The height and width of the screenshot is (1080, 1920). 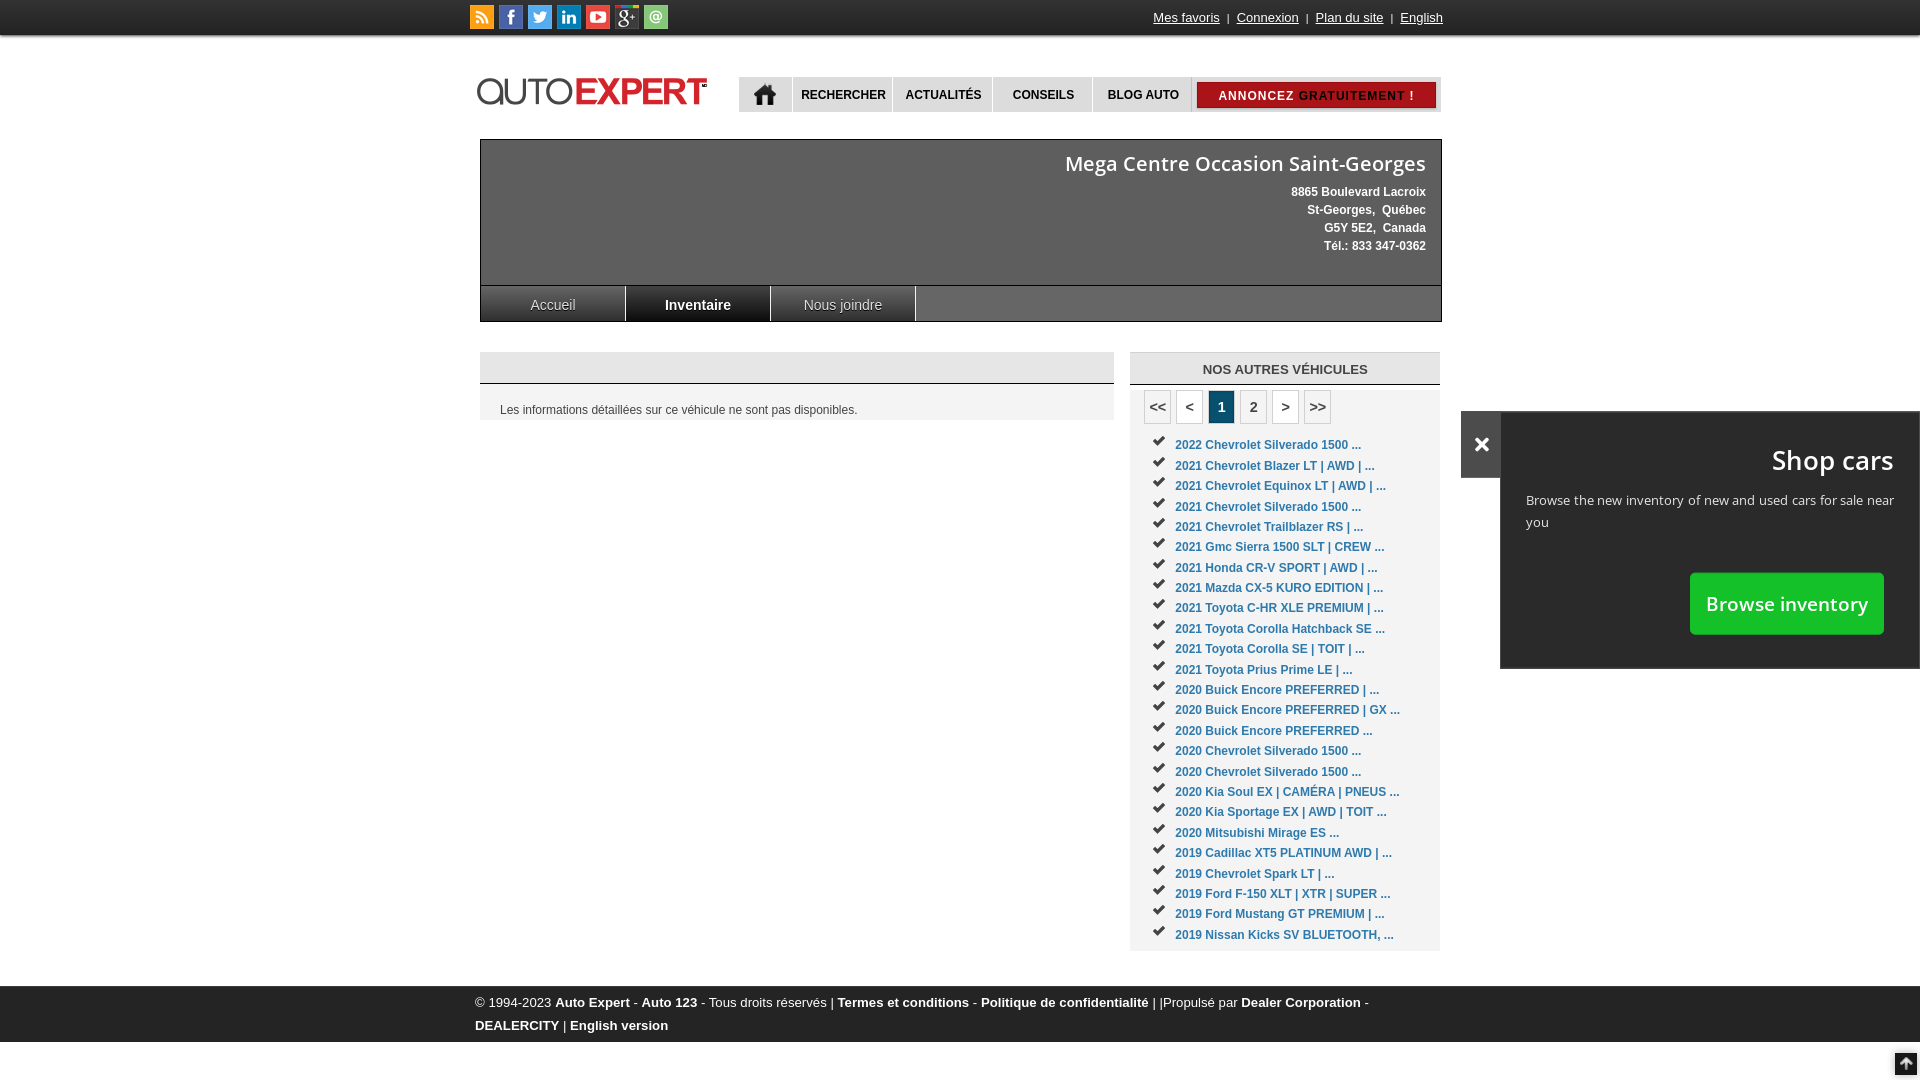 What do you see at coordinates (1268, 18) in the screenshot?
I see `Connexion` at bounding box center [1268, 18].